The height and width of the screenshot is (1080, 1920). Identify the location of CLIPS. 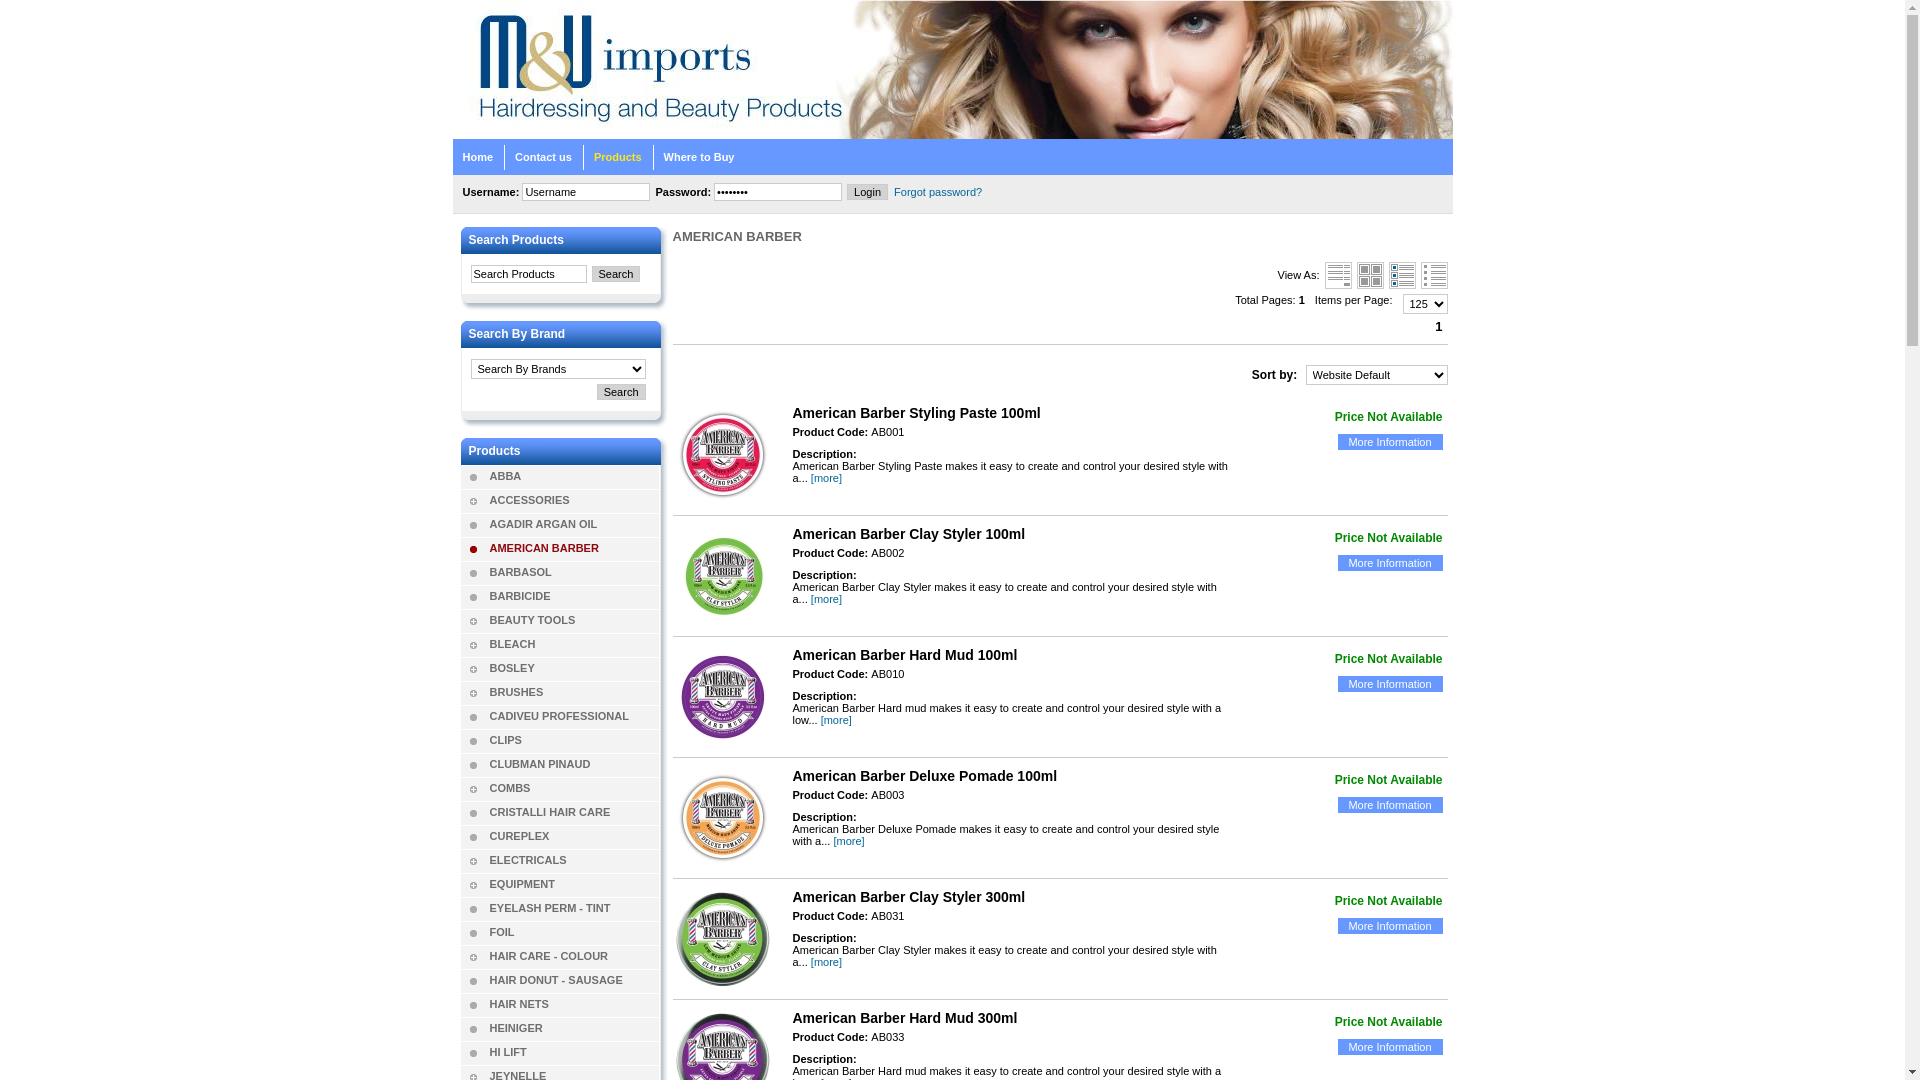
(574, 740).